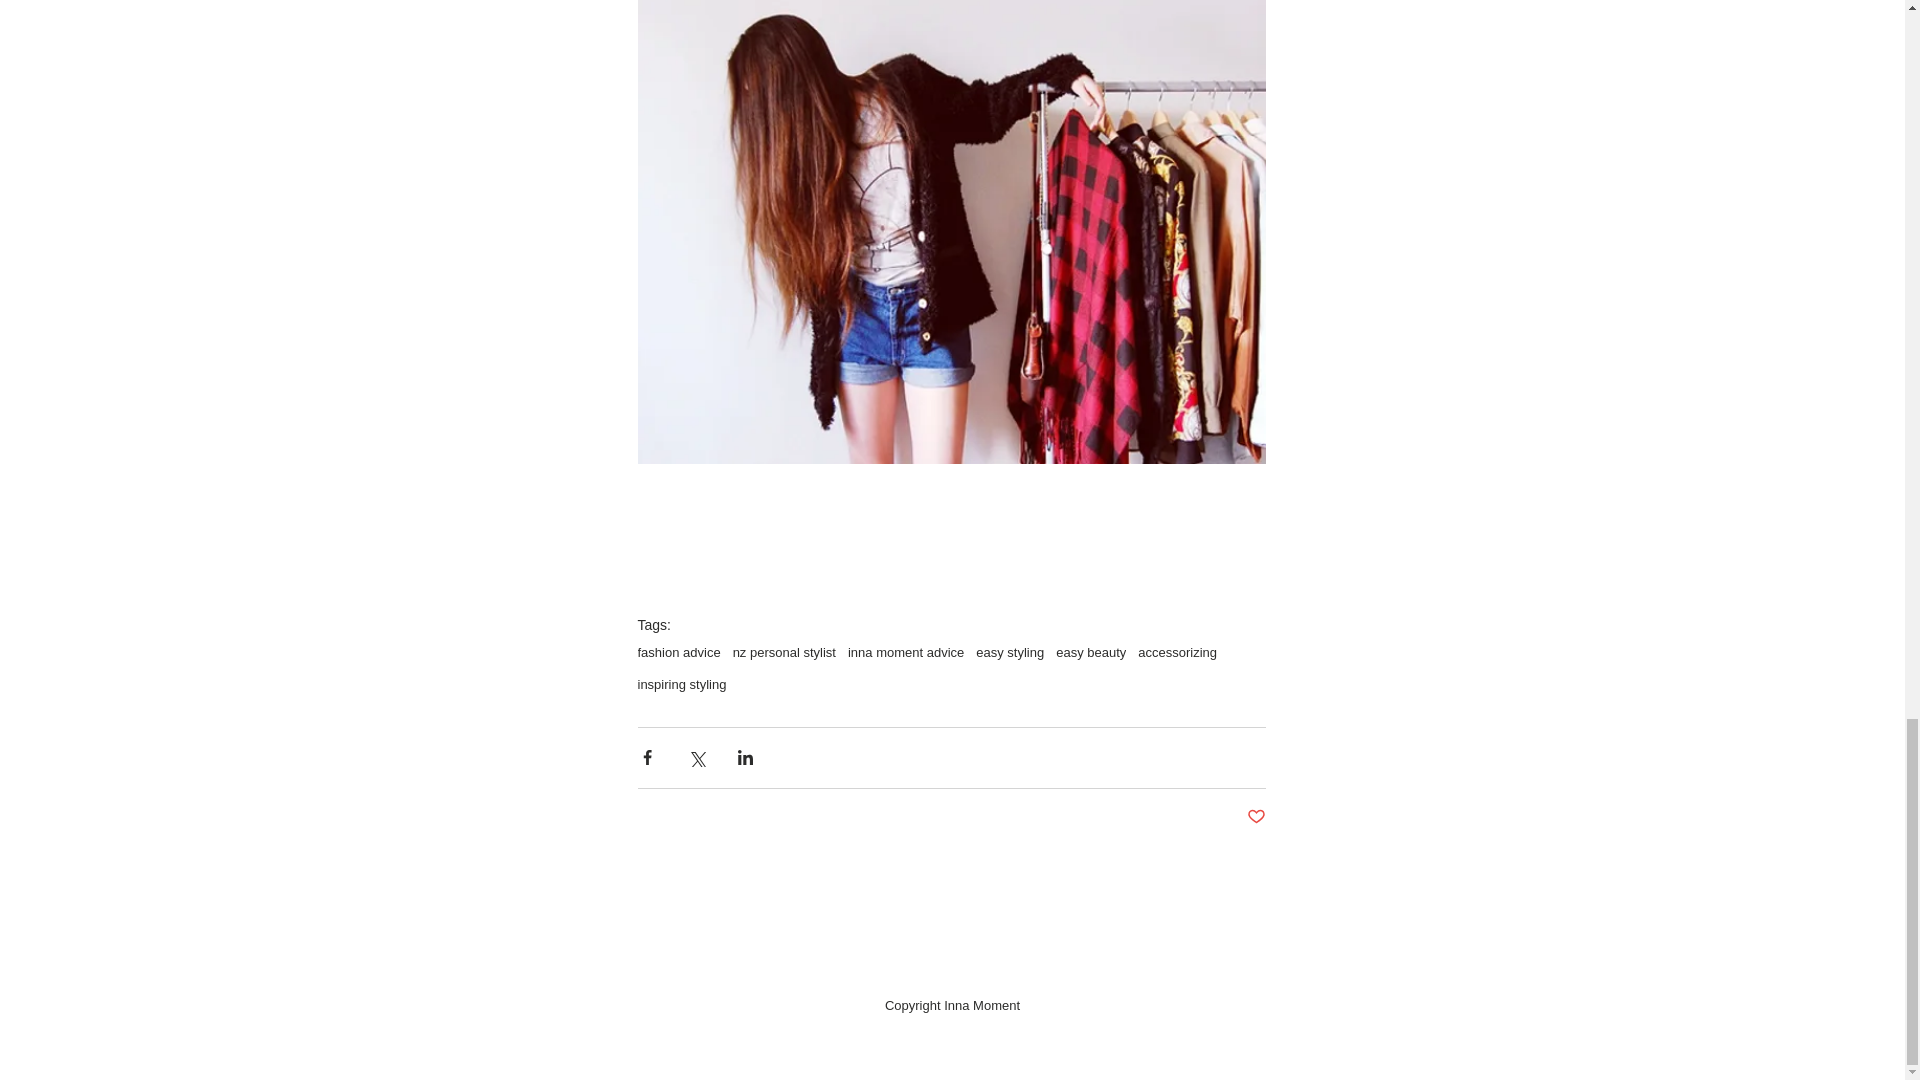 The image size is (1920, 1080). I want to click on easy styling, so click(1010, 652).